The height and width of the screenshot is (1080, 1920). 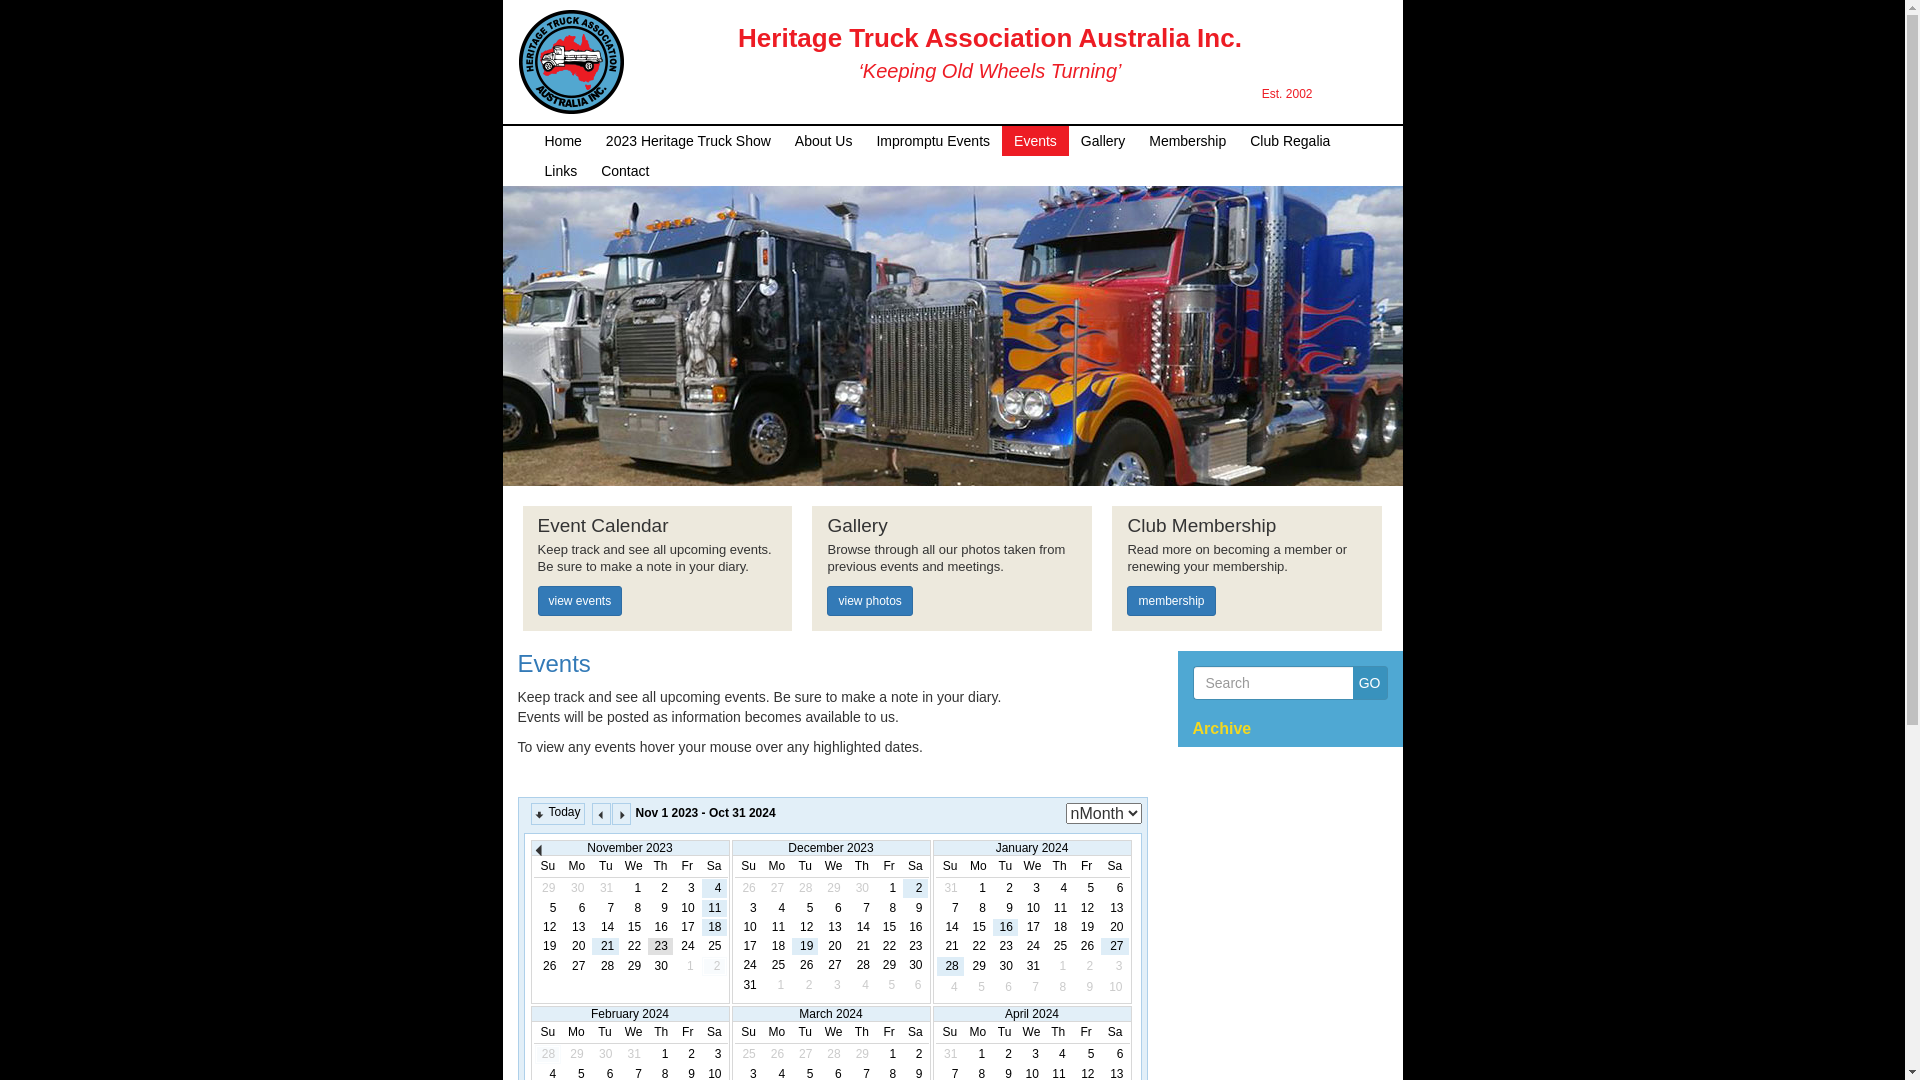 What do you see at coordinates (576, 908) in the screenshot?
I see `6` at bounding box center [576, 908].